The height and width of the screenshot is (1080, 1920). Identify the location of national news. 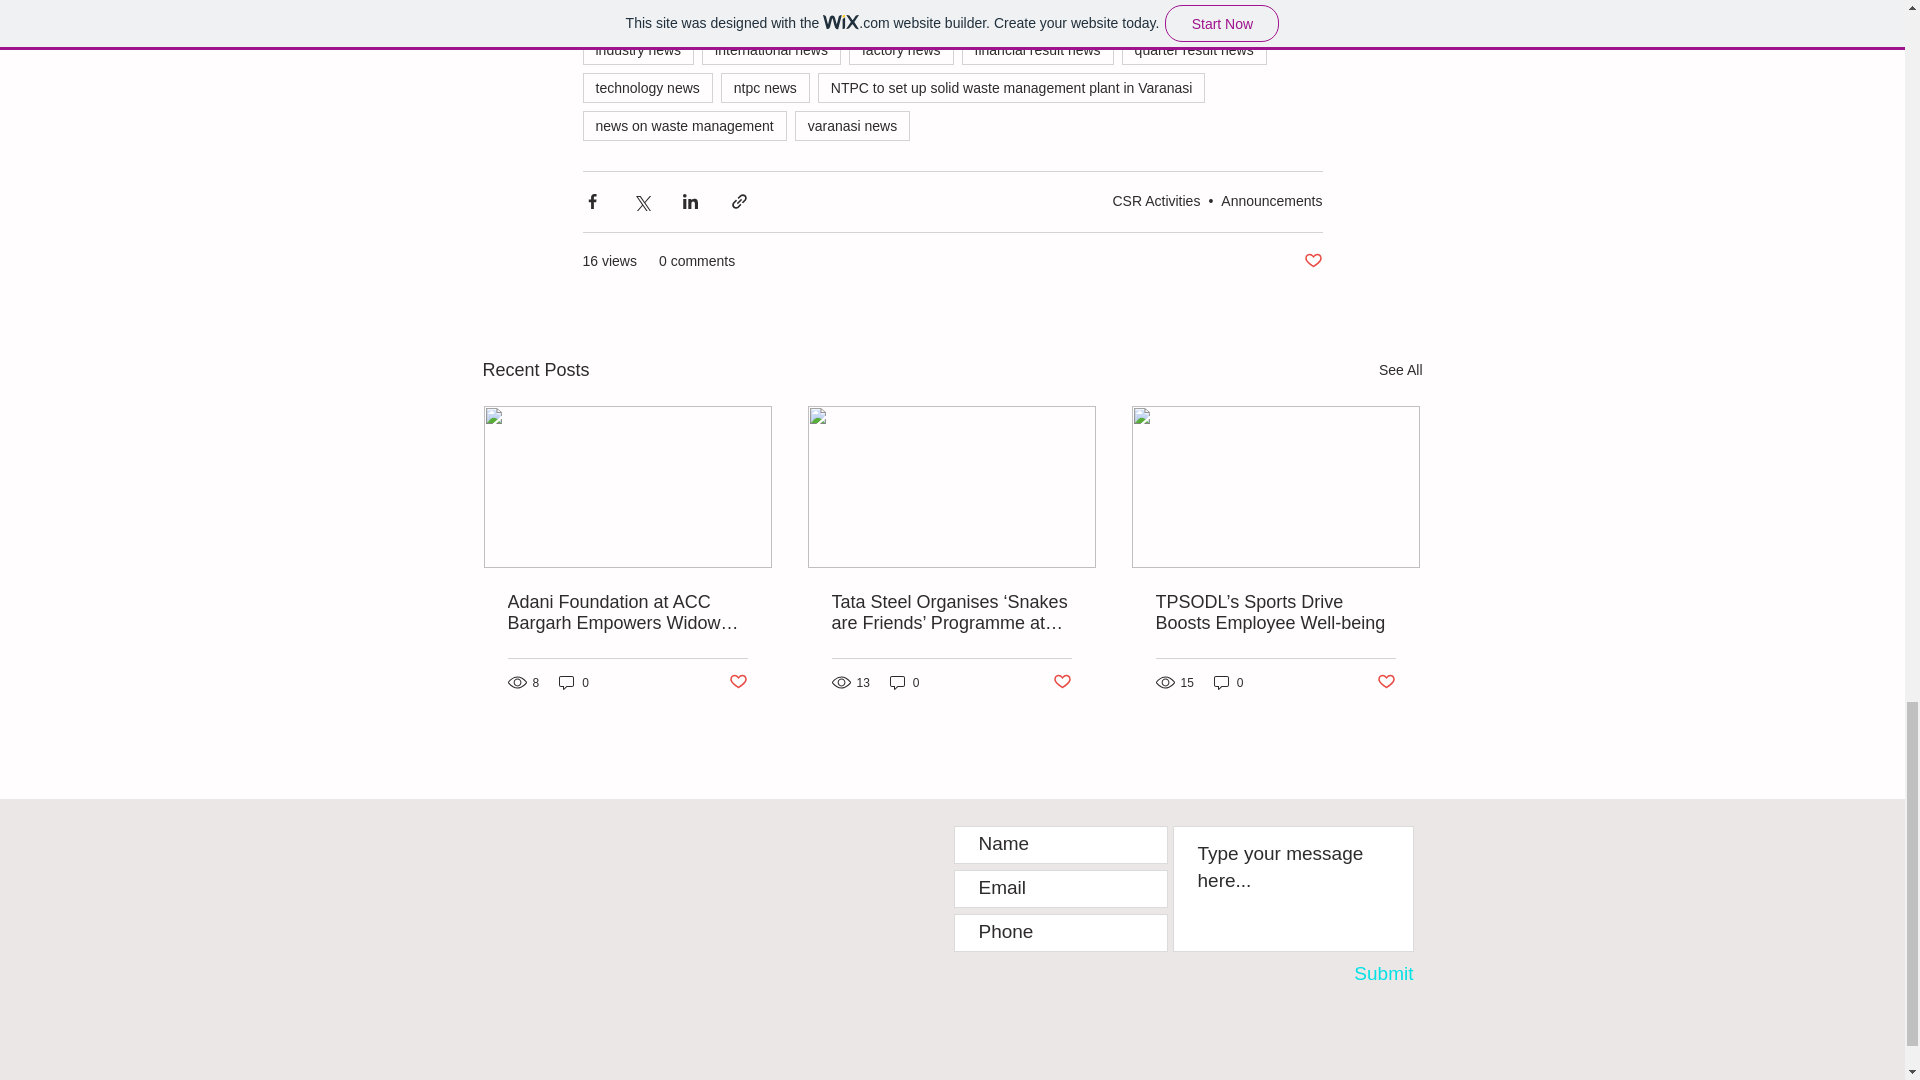
(986, 14).